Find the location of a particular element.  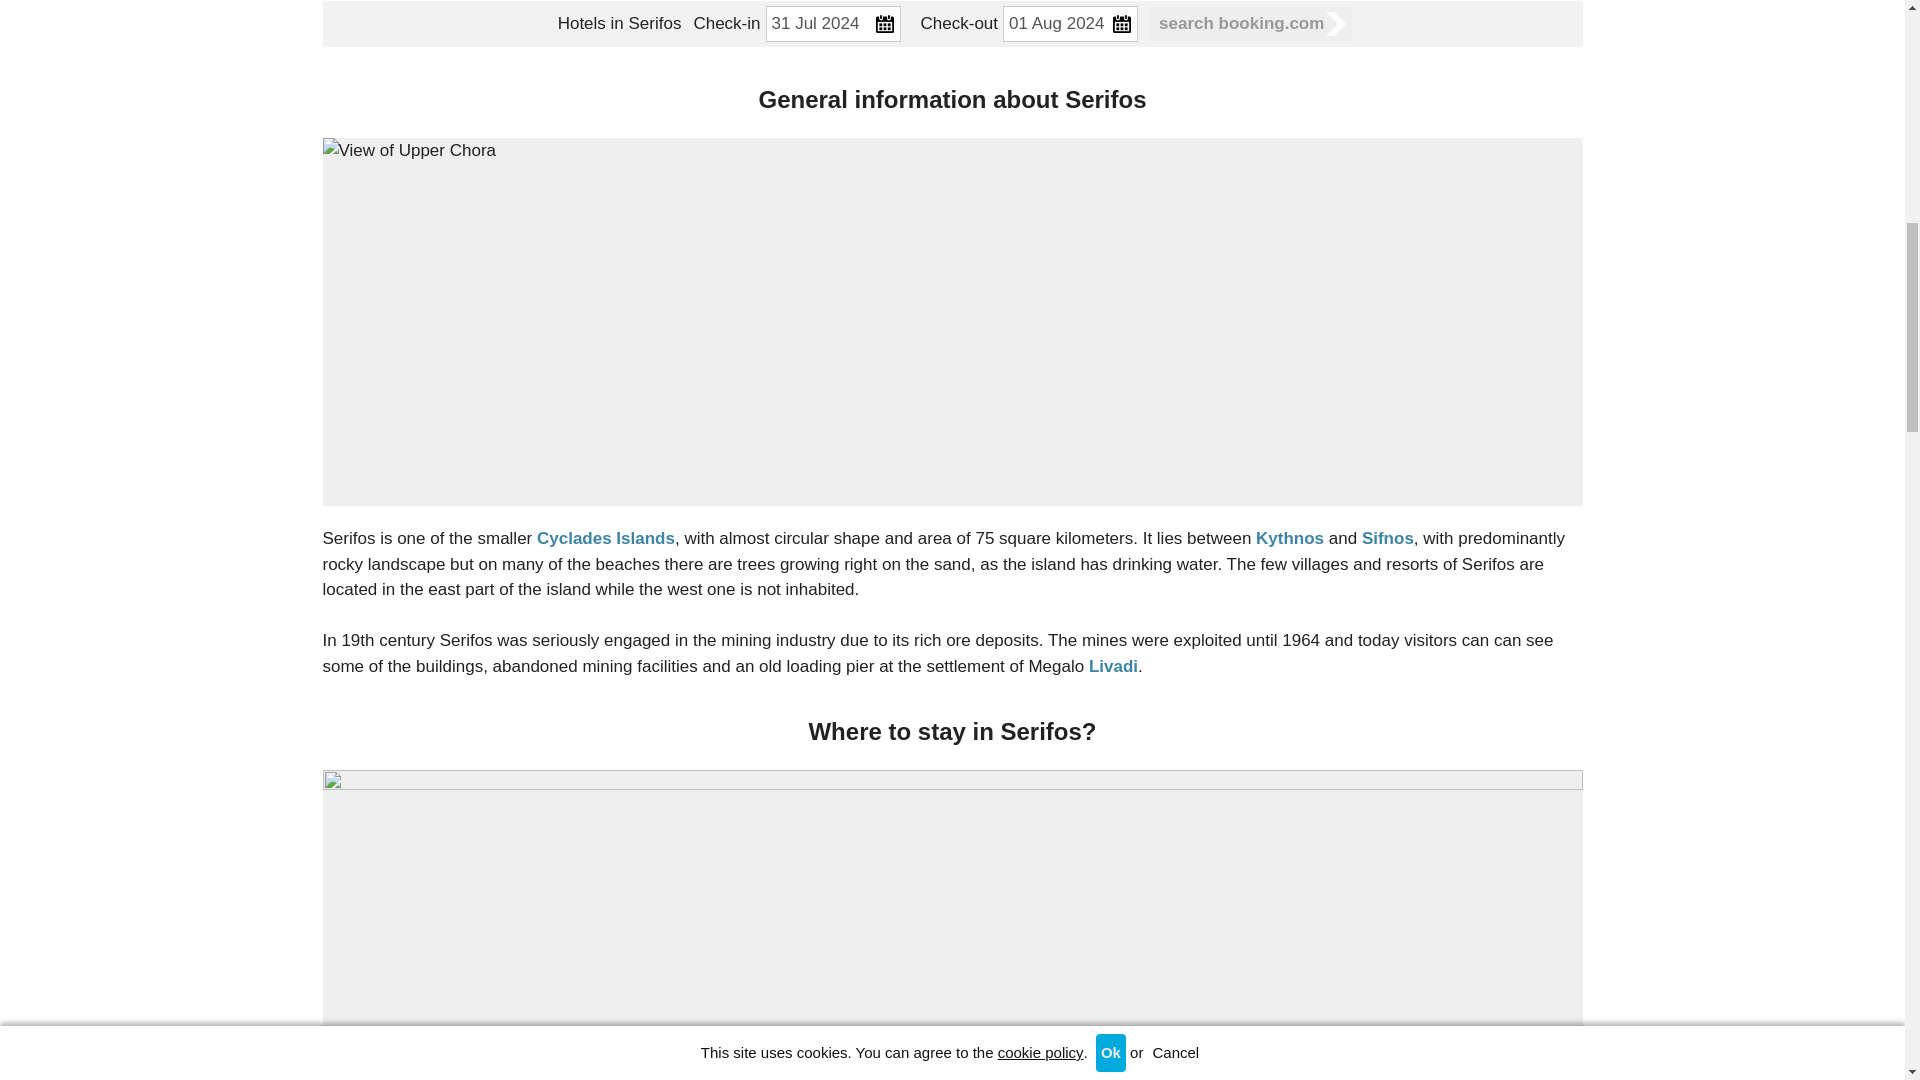

31 Jul 2024 is located at coordinates (833, 24).